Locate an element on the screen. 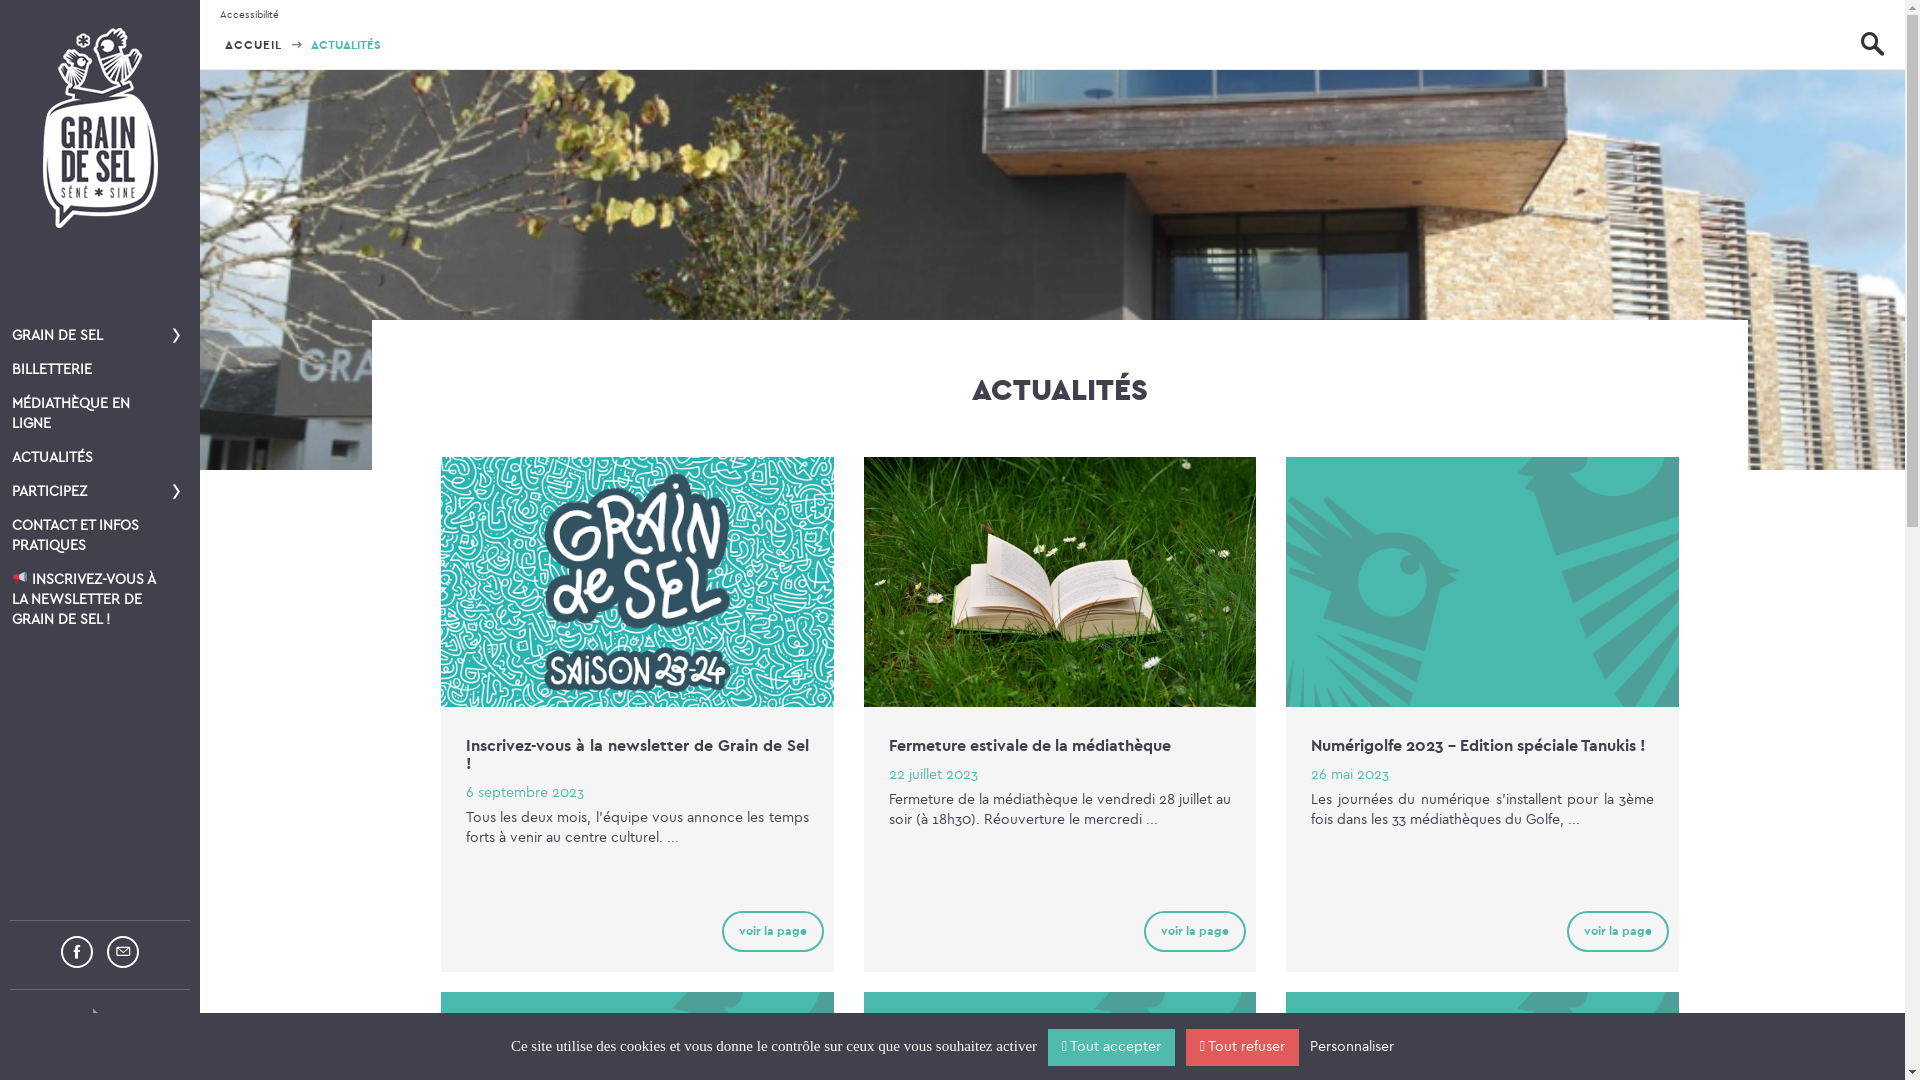 This screenshot has width=1920, height=1080. Tout accepter is located at coordinates (1112, 1048).